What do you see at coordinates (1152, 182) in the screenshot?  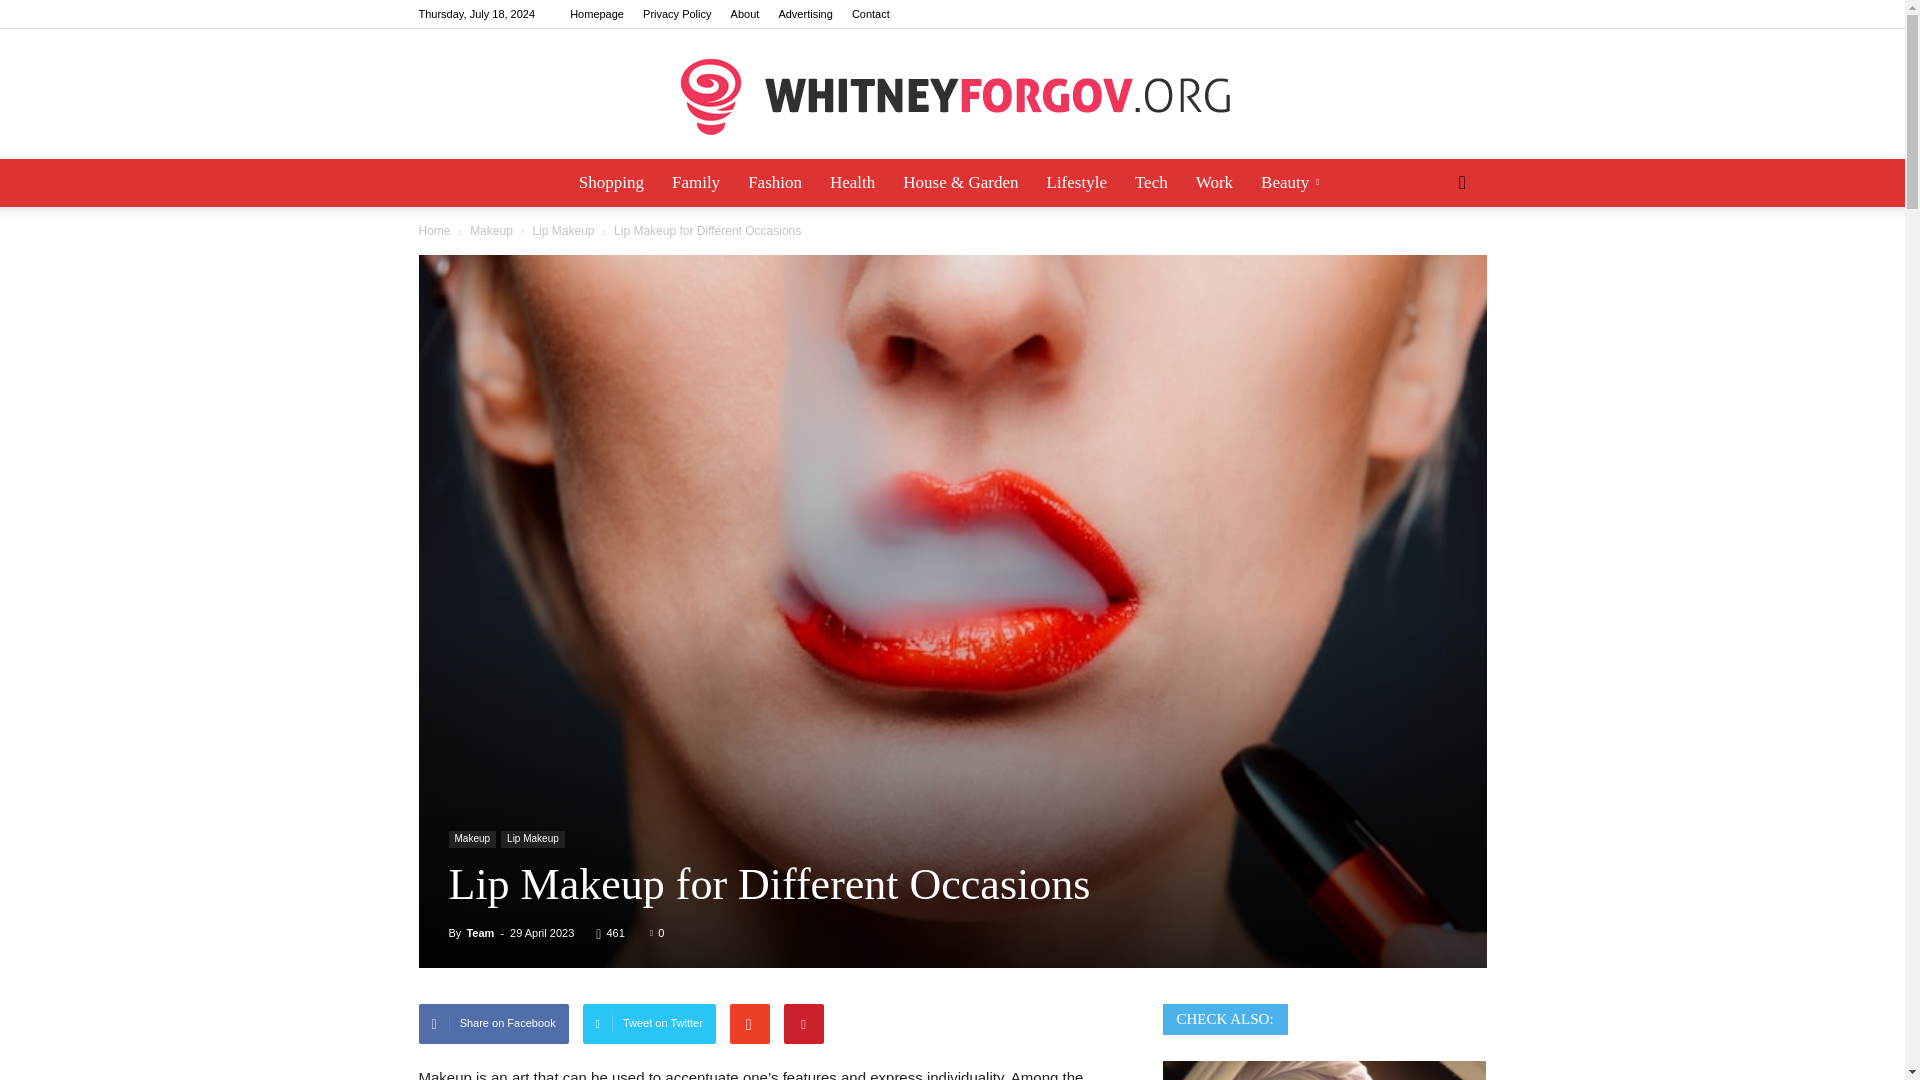 I see `Tech` at bounding box center [1152, 182].